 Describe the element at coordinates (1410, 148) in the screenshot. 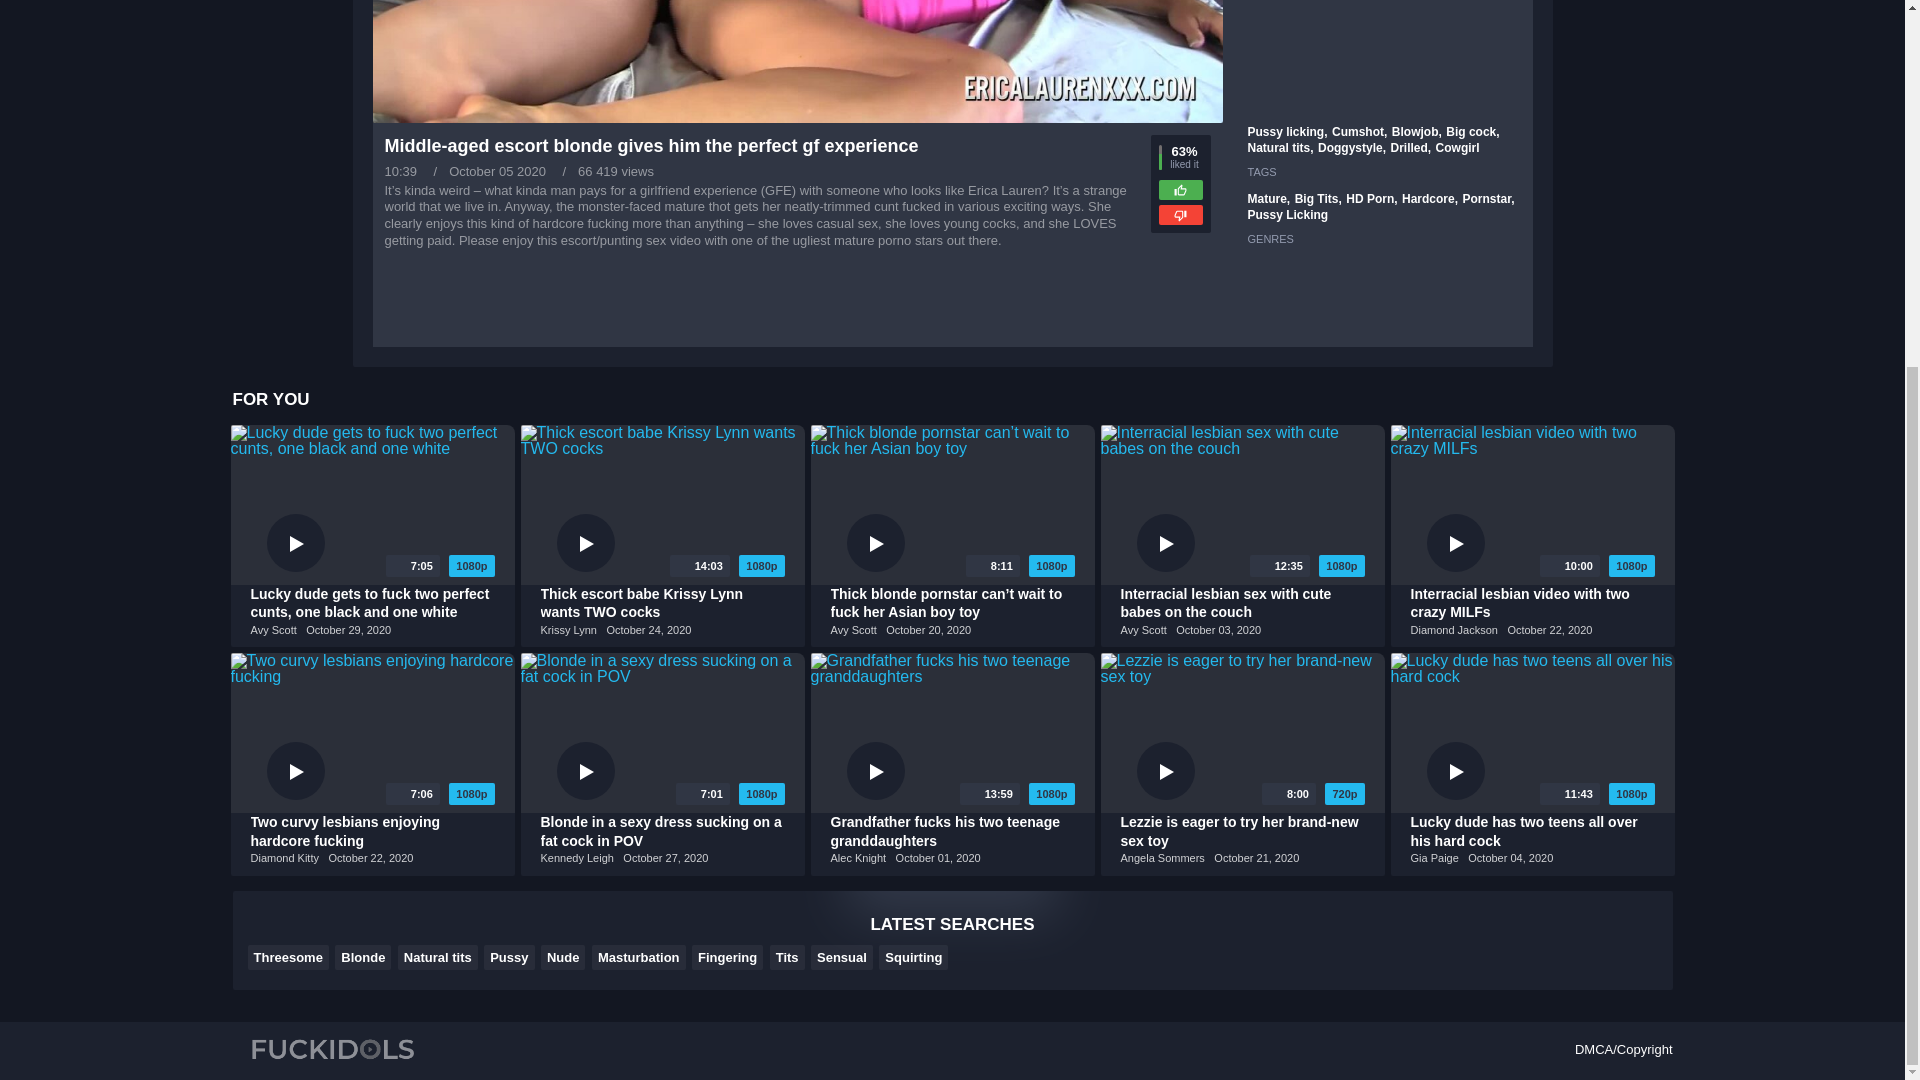

I see `Drilled` at that location.